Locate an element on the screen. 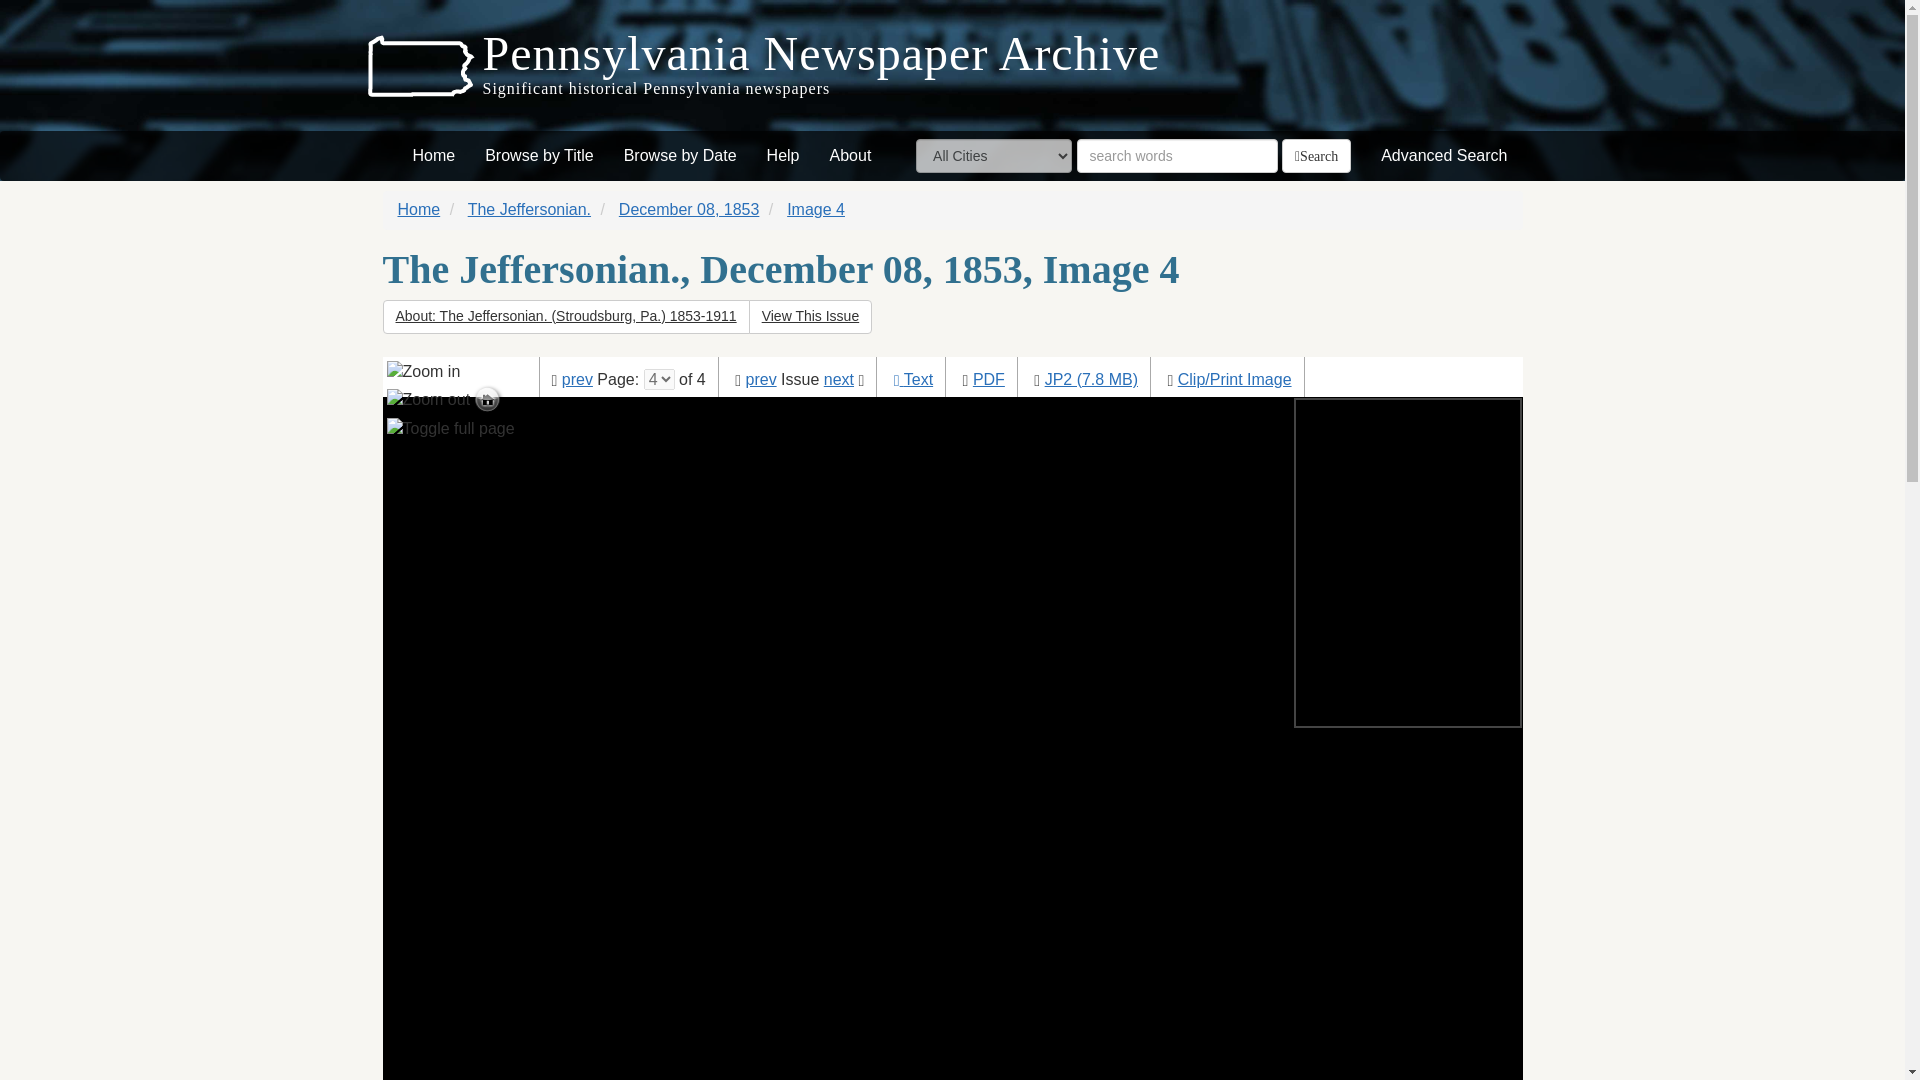 Image resolution: width=1920 pixels, height=1080 pixels. Go home is located at coordinates (487, 400).